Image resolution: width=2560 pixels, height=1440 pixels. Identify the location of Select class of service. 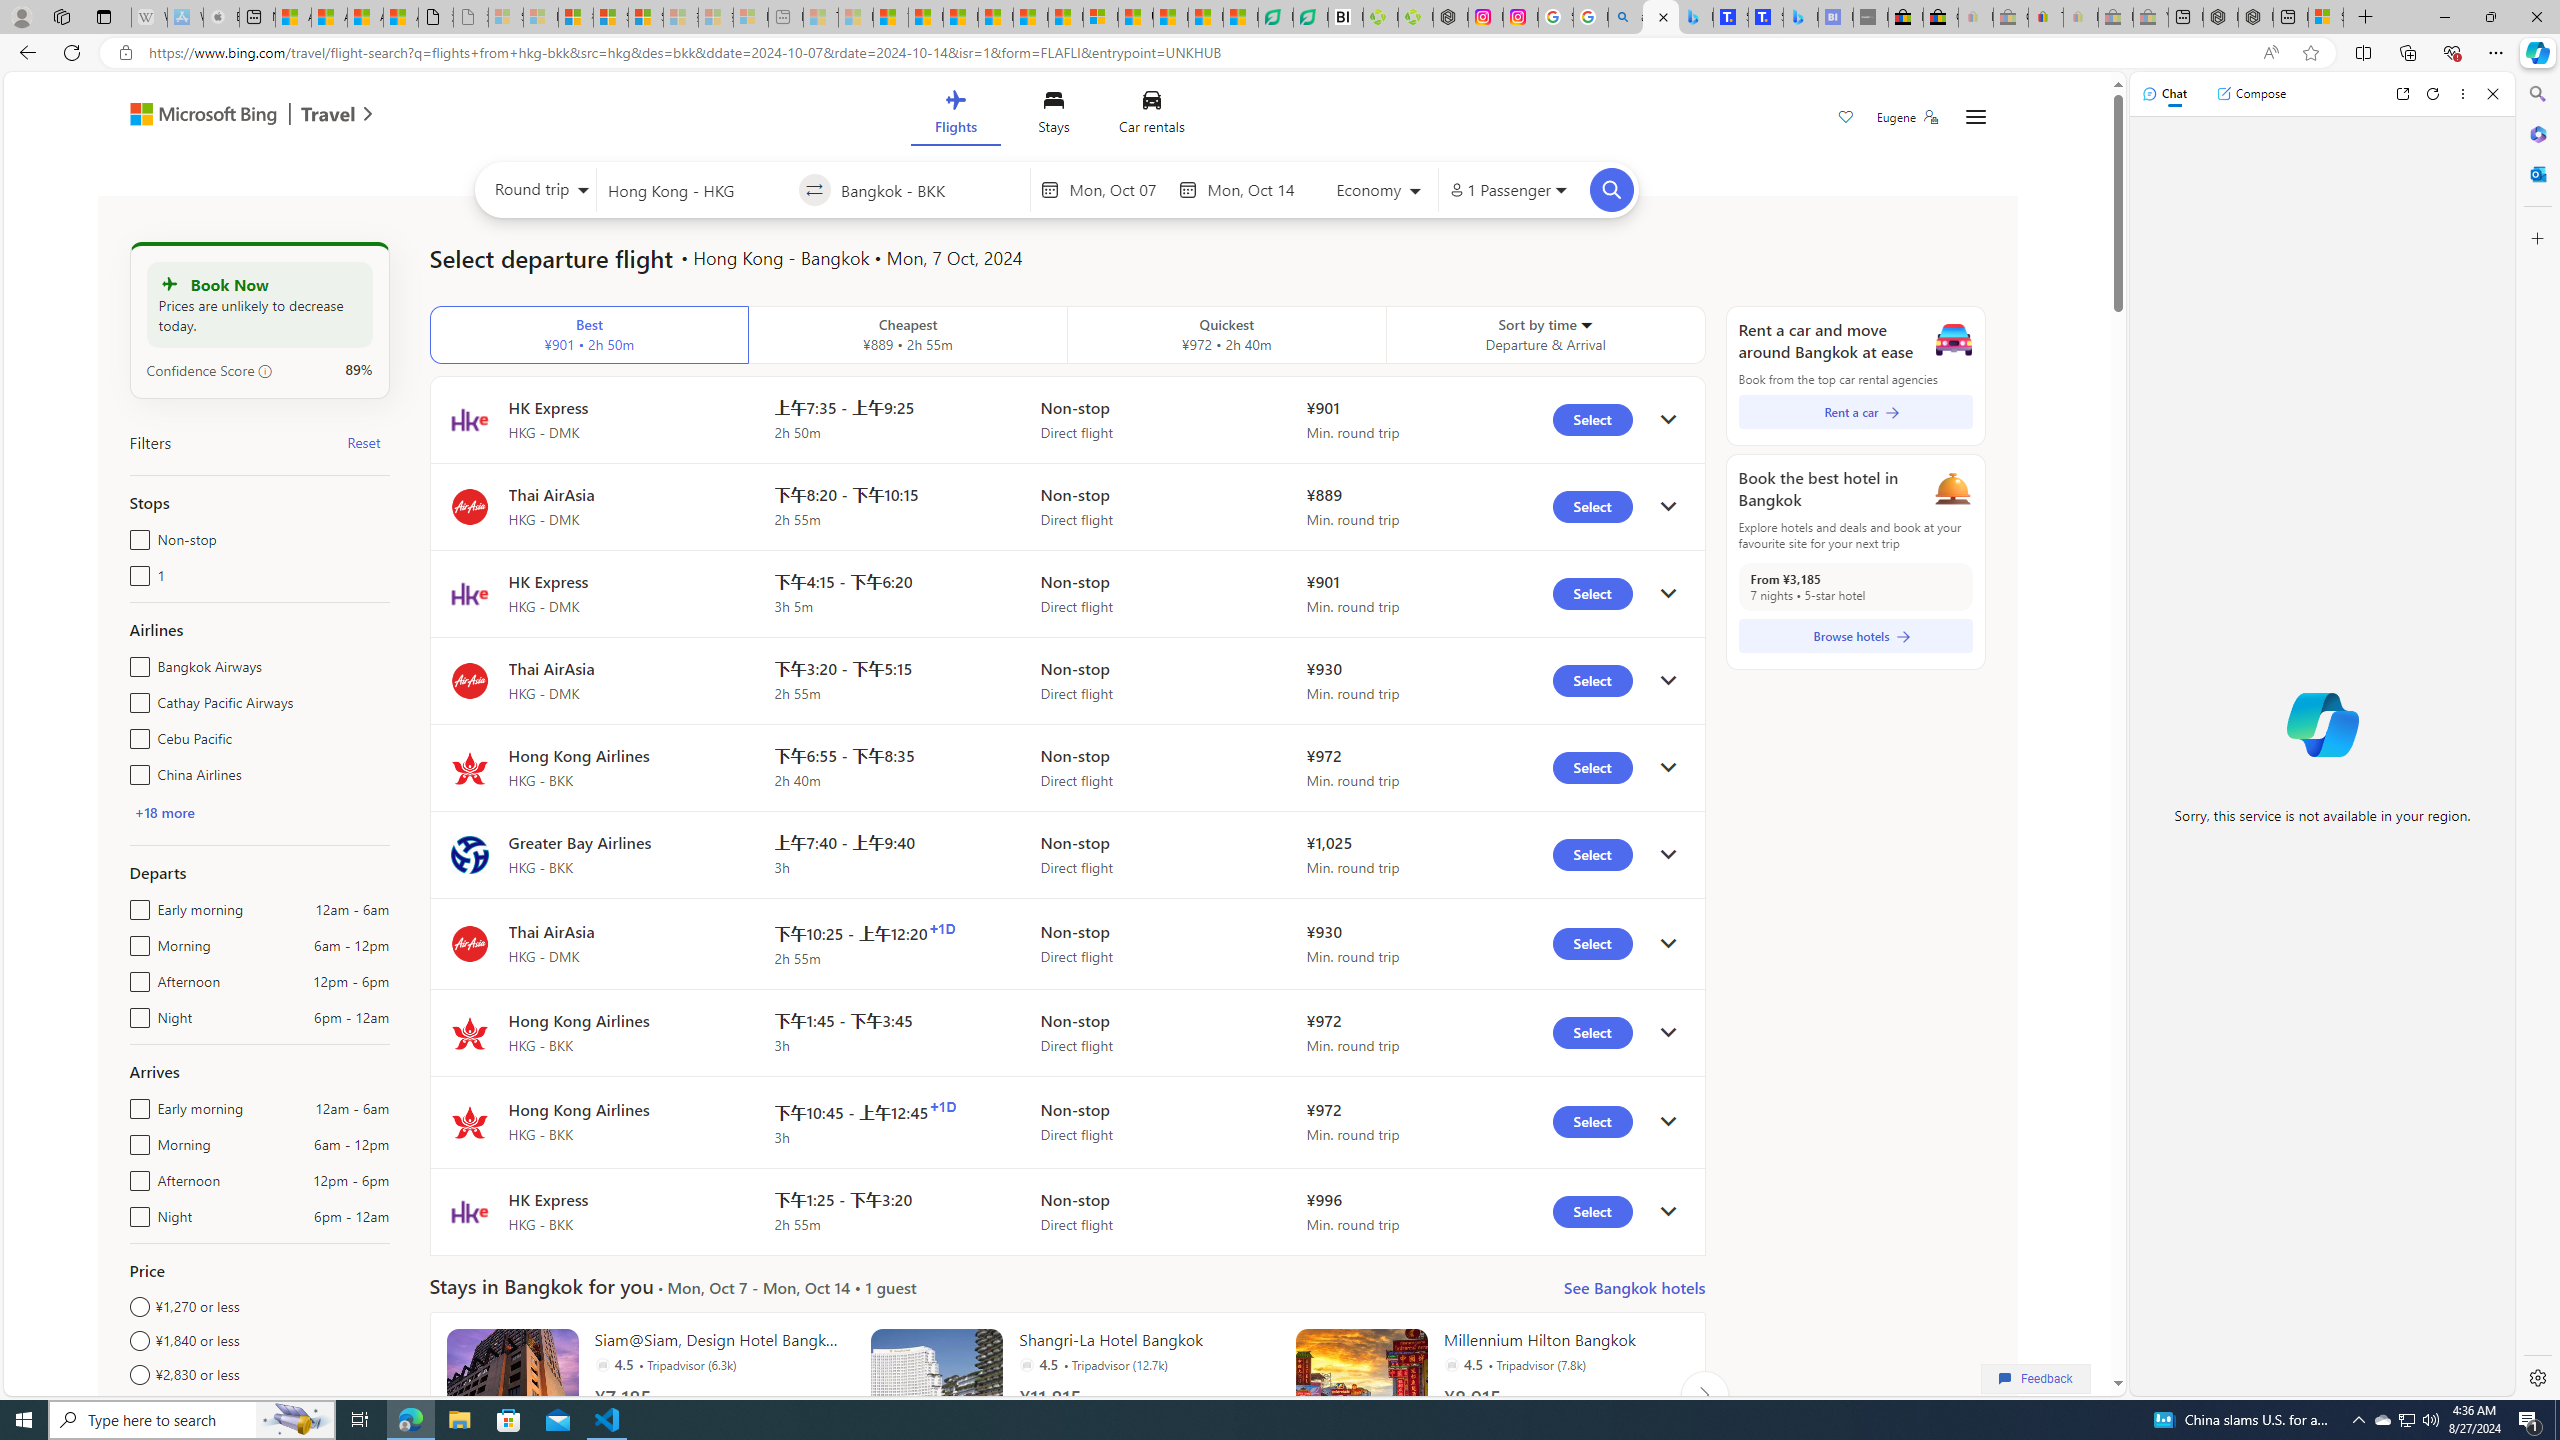
(1380, 193).